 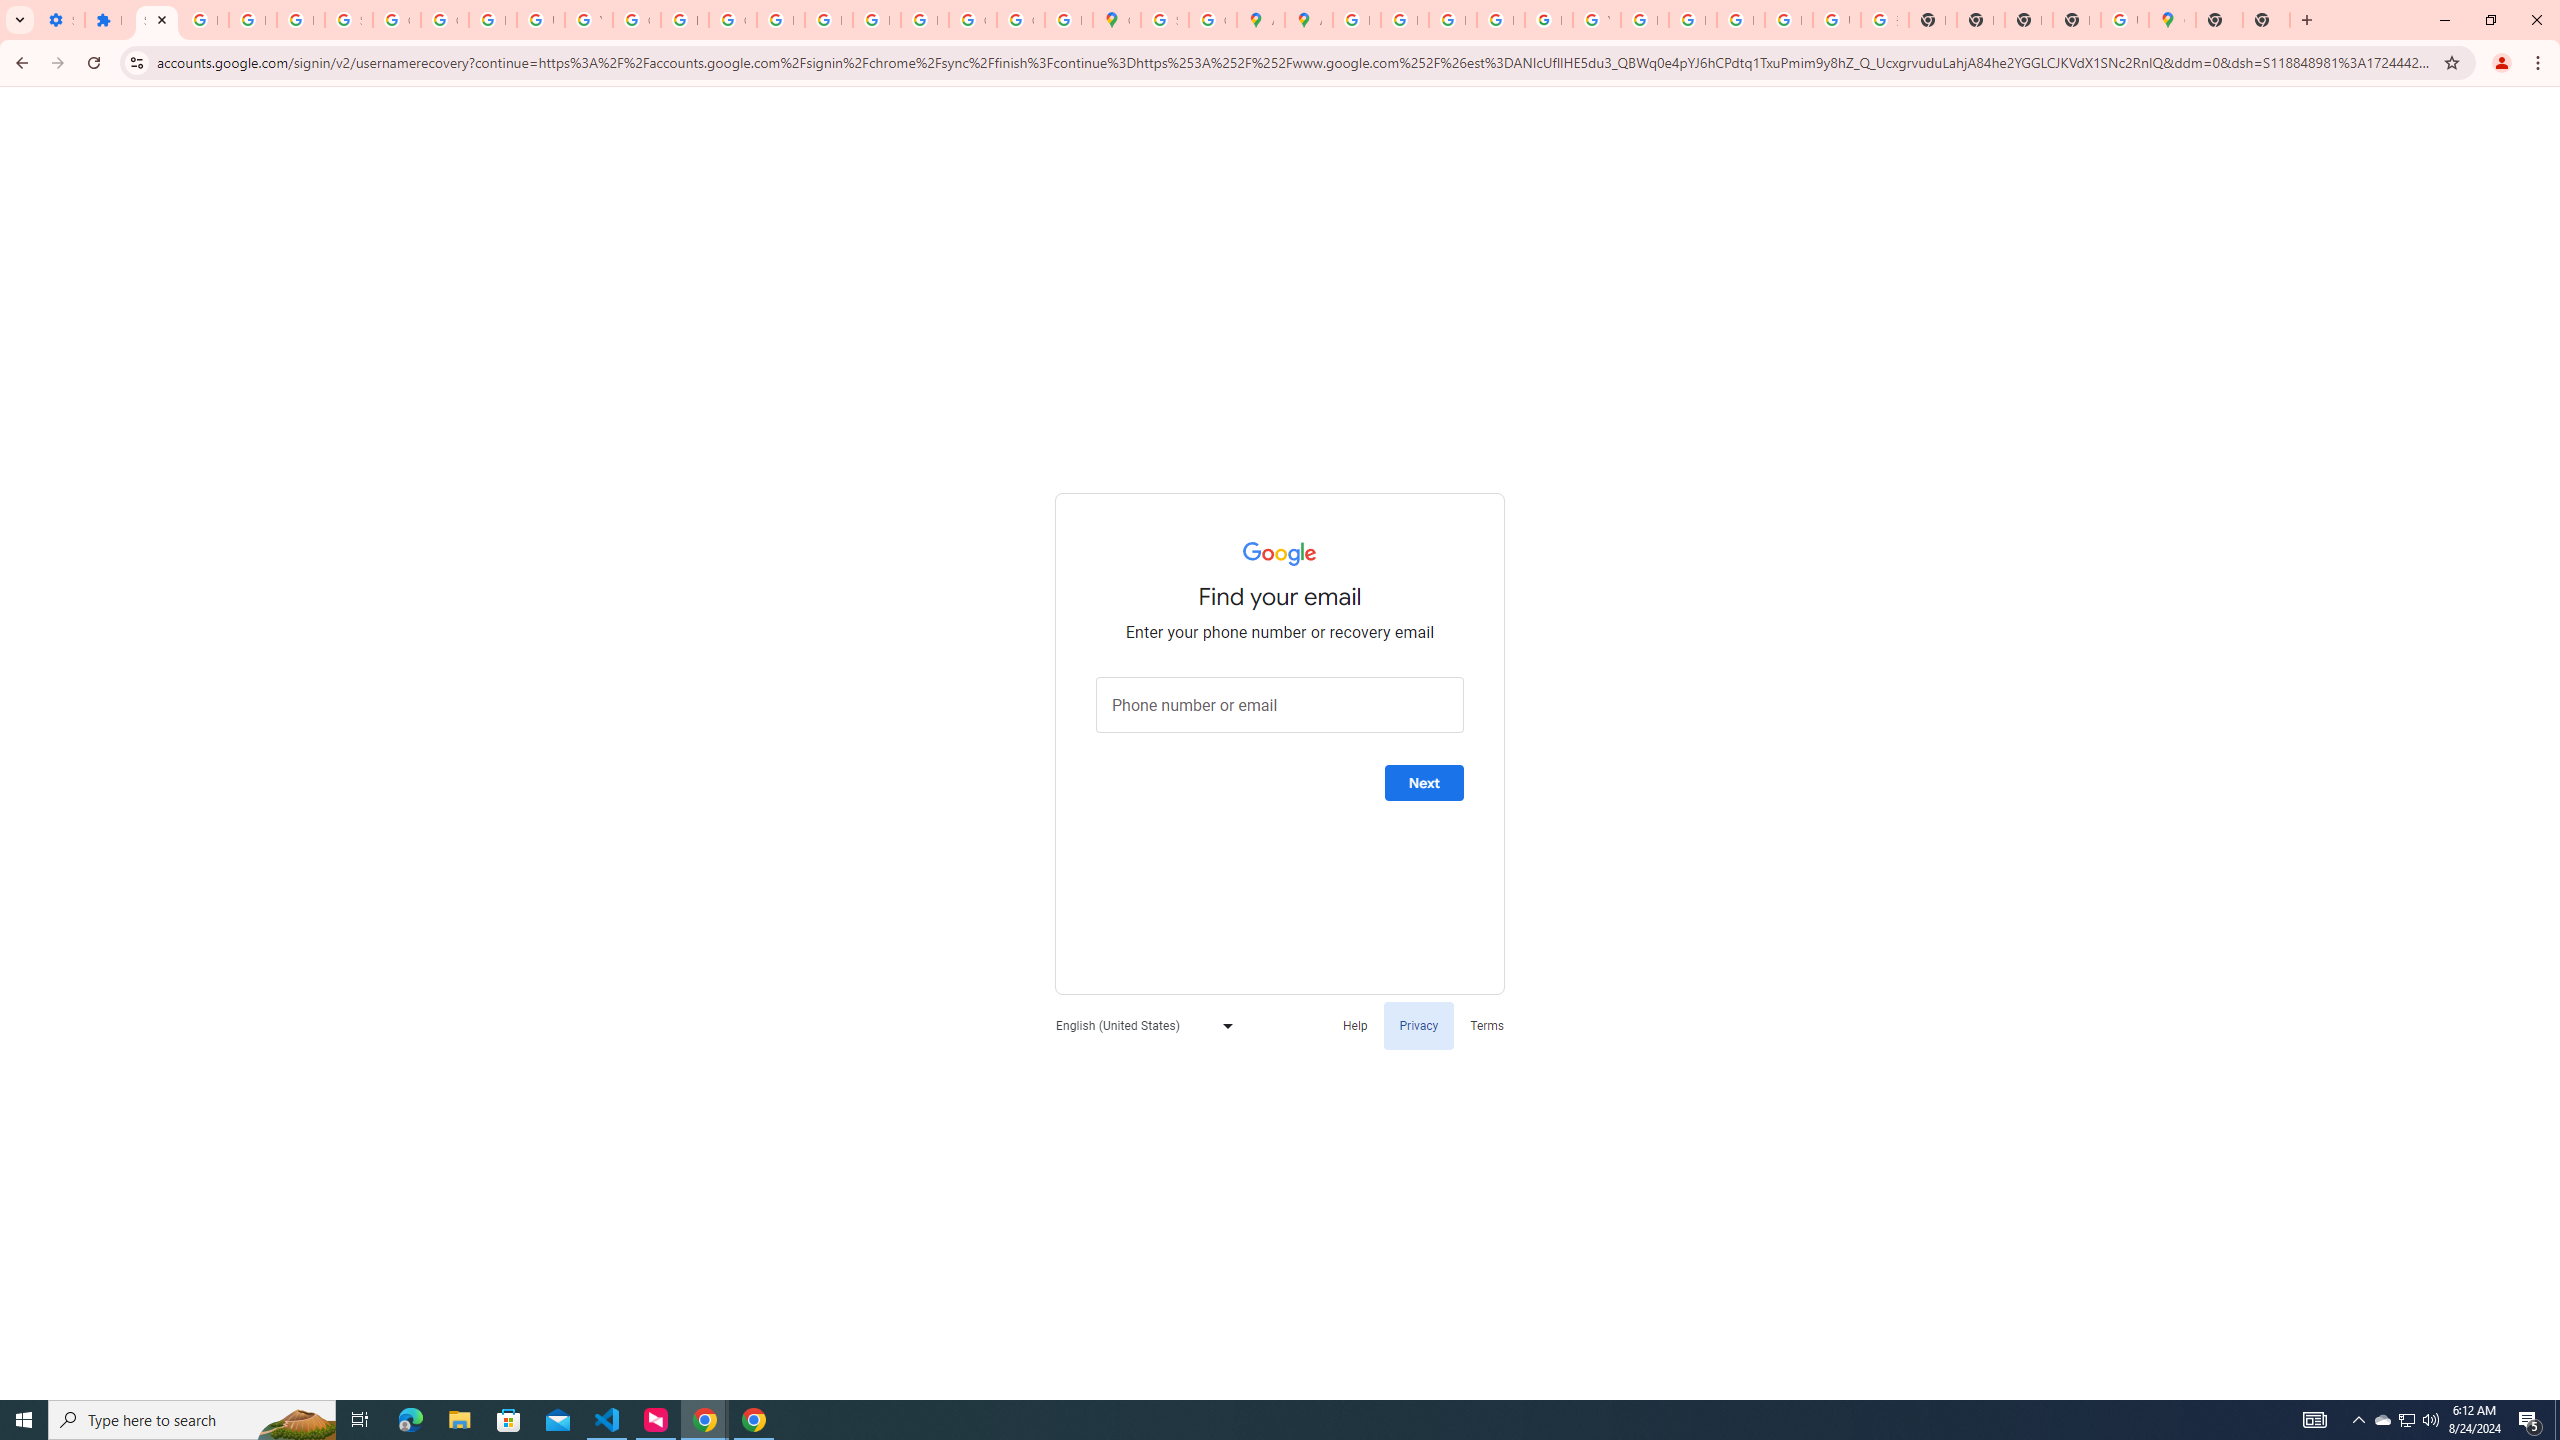 What do you see at coordinates (445, 20) in the screenshot?
I see `Google Account Help` at bounding box center [445, 20].